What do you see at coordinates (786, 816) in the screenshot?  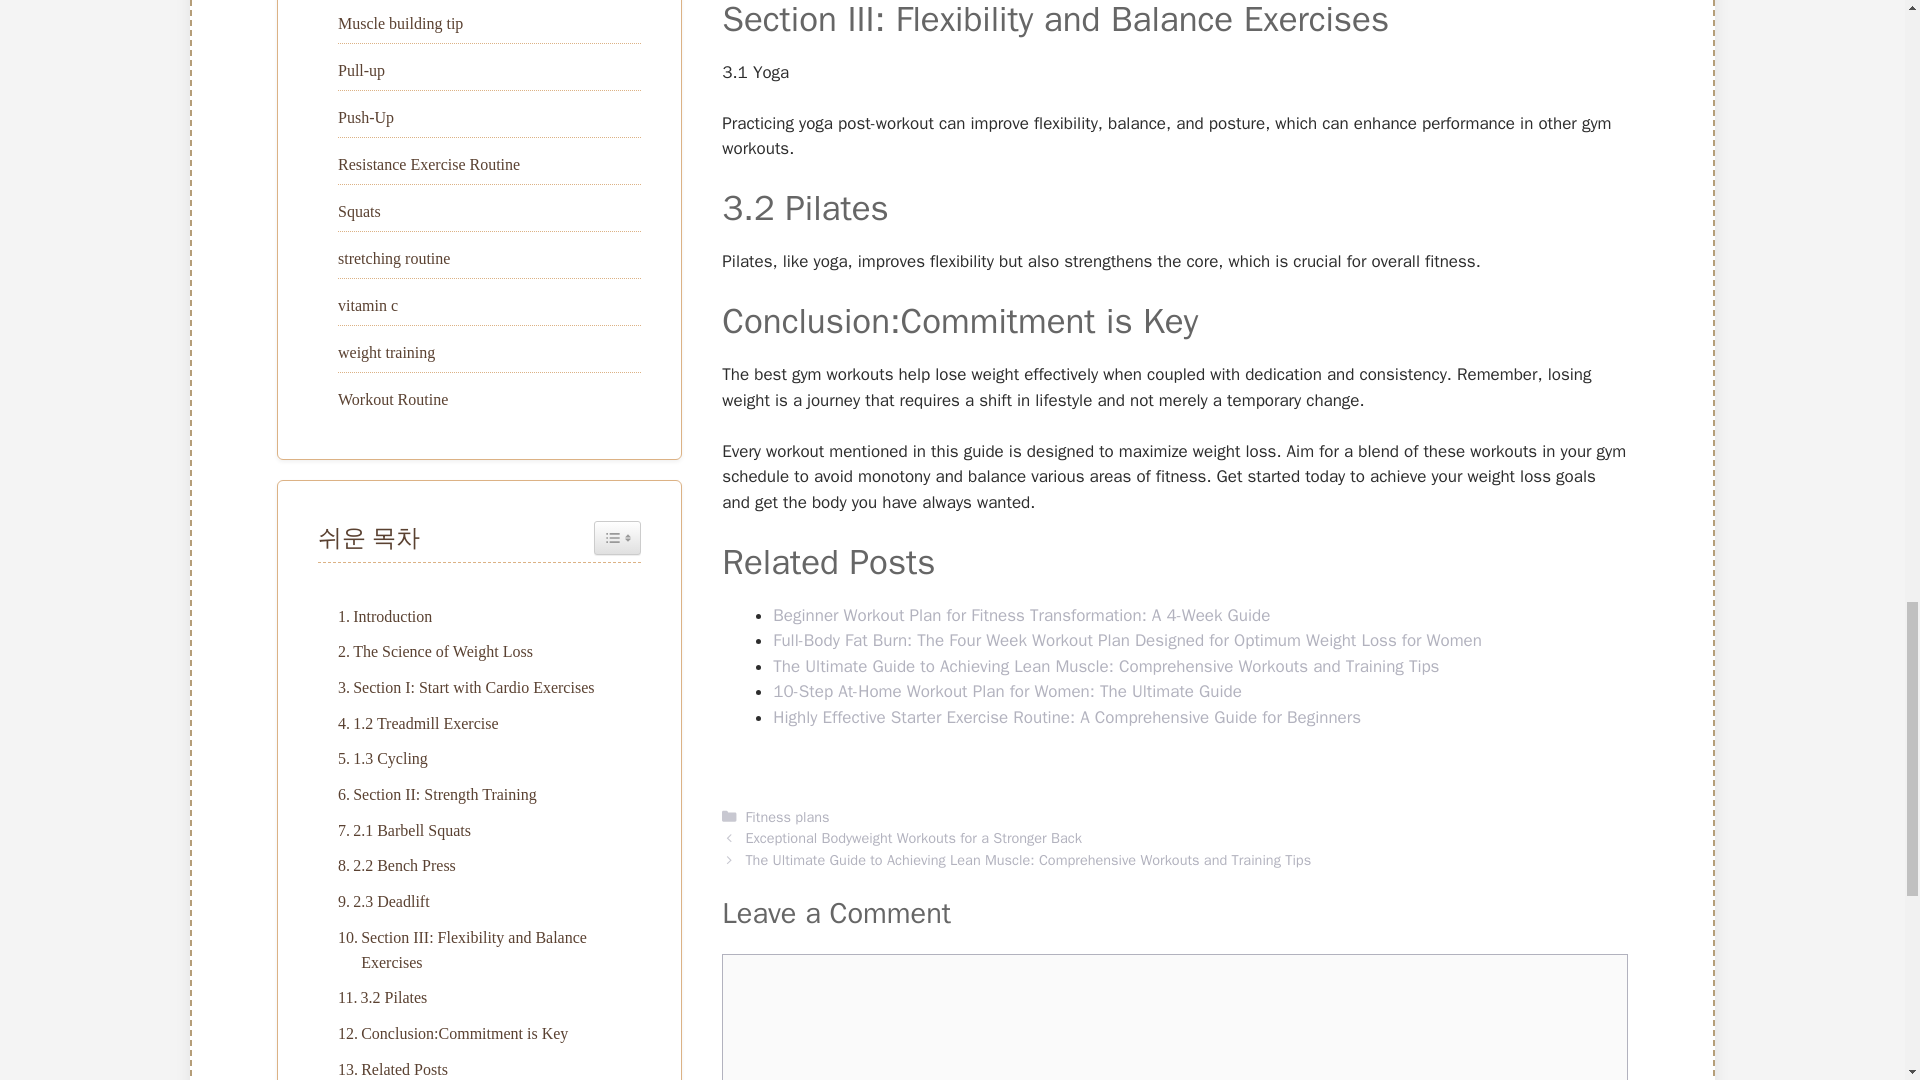 I see `Fitness plans` at bounding box center [786, 816].